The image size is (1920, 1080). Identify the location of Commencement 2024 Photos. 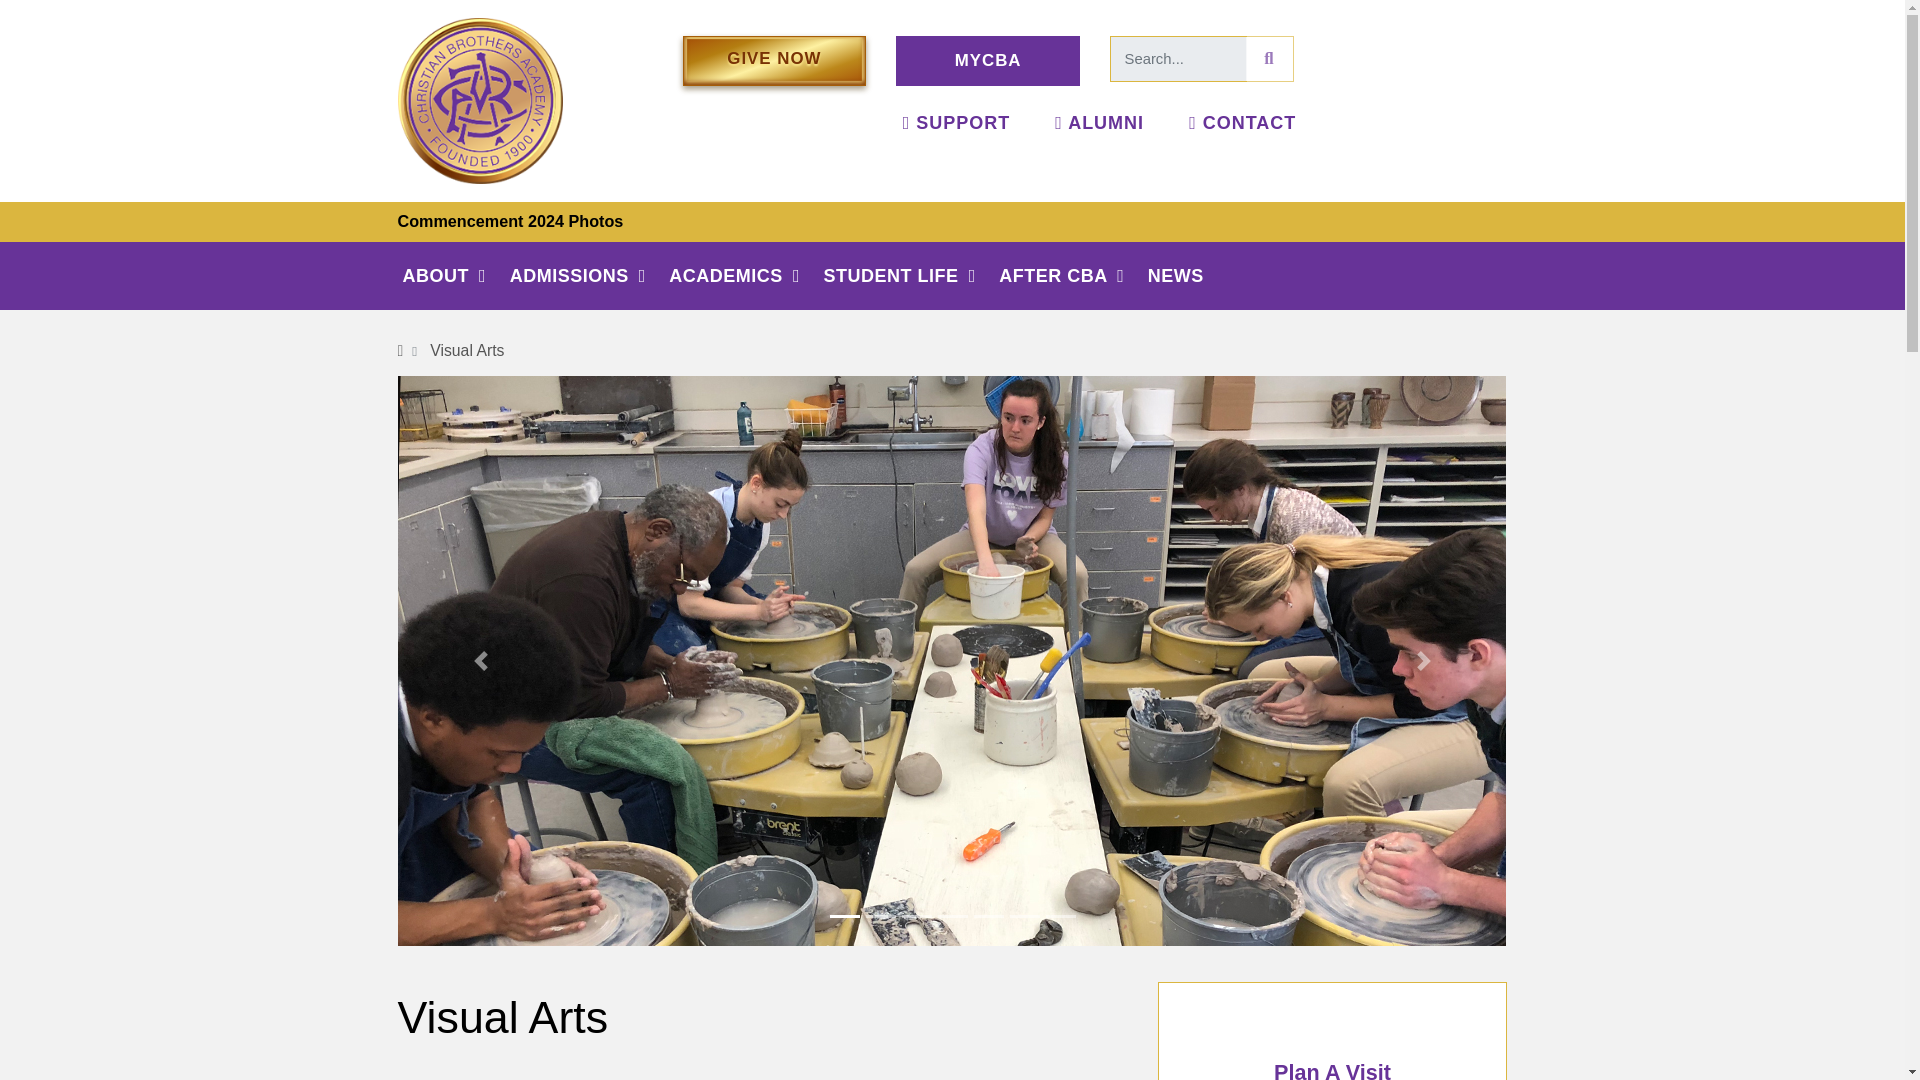
(510, 220).